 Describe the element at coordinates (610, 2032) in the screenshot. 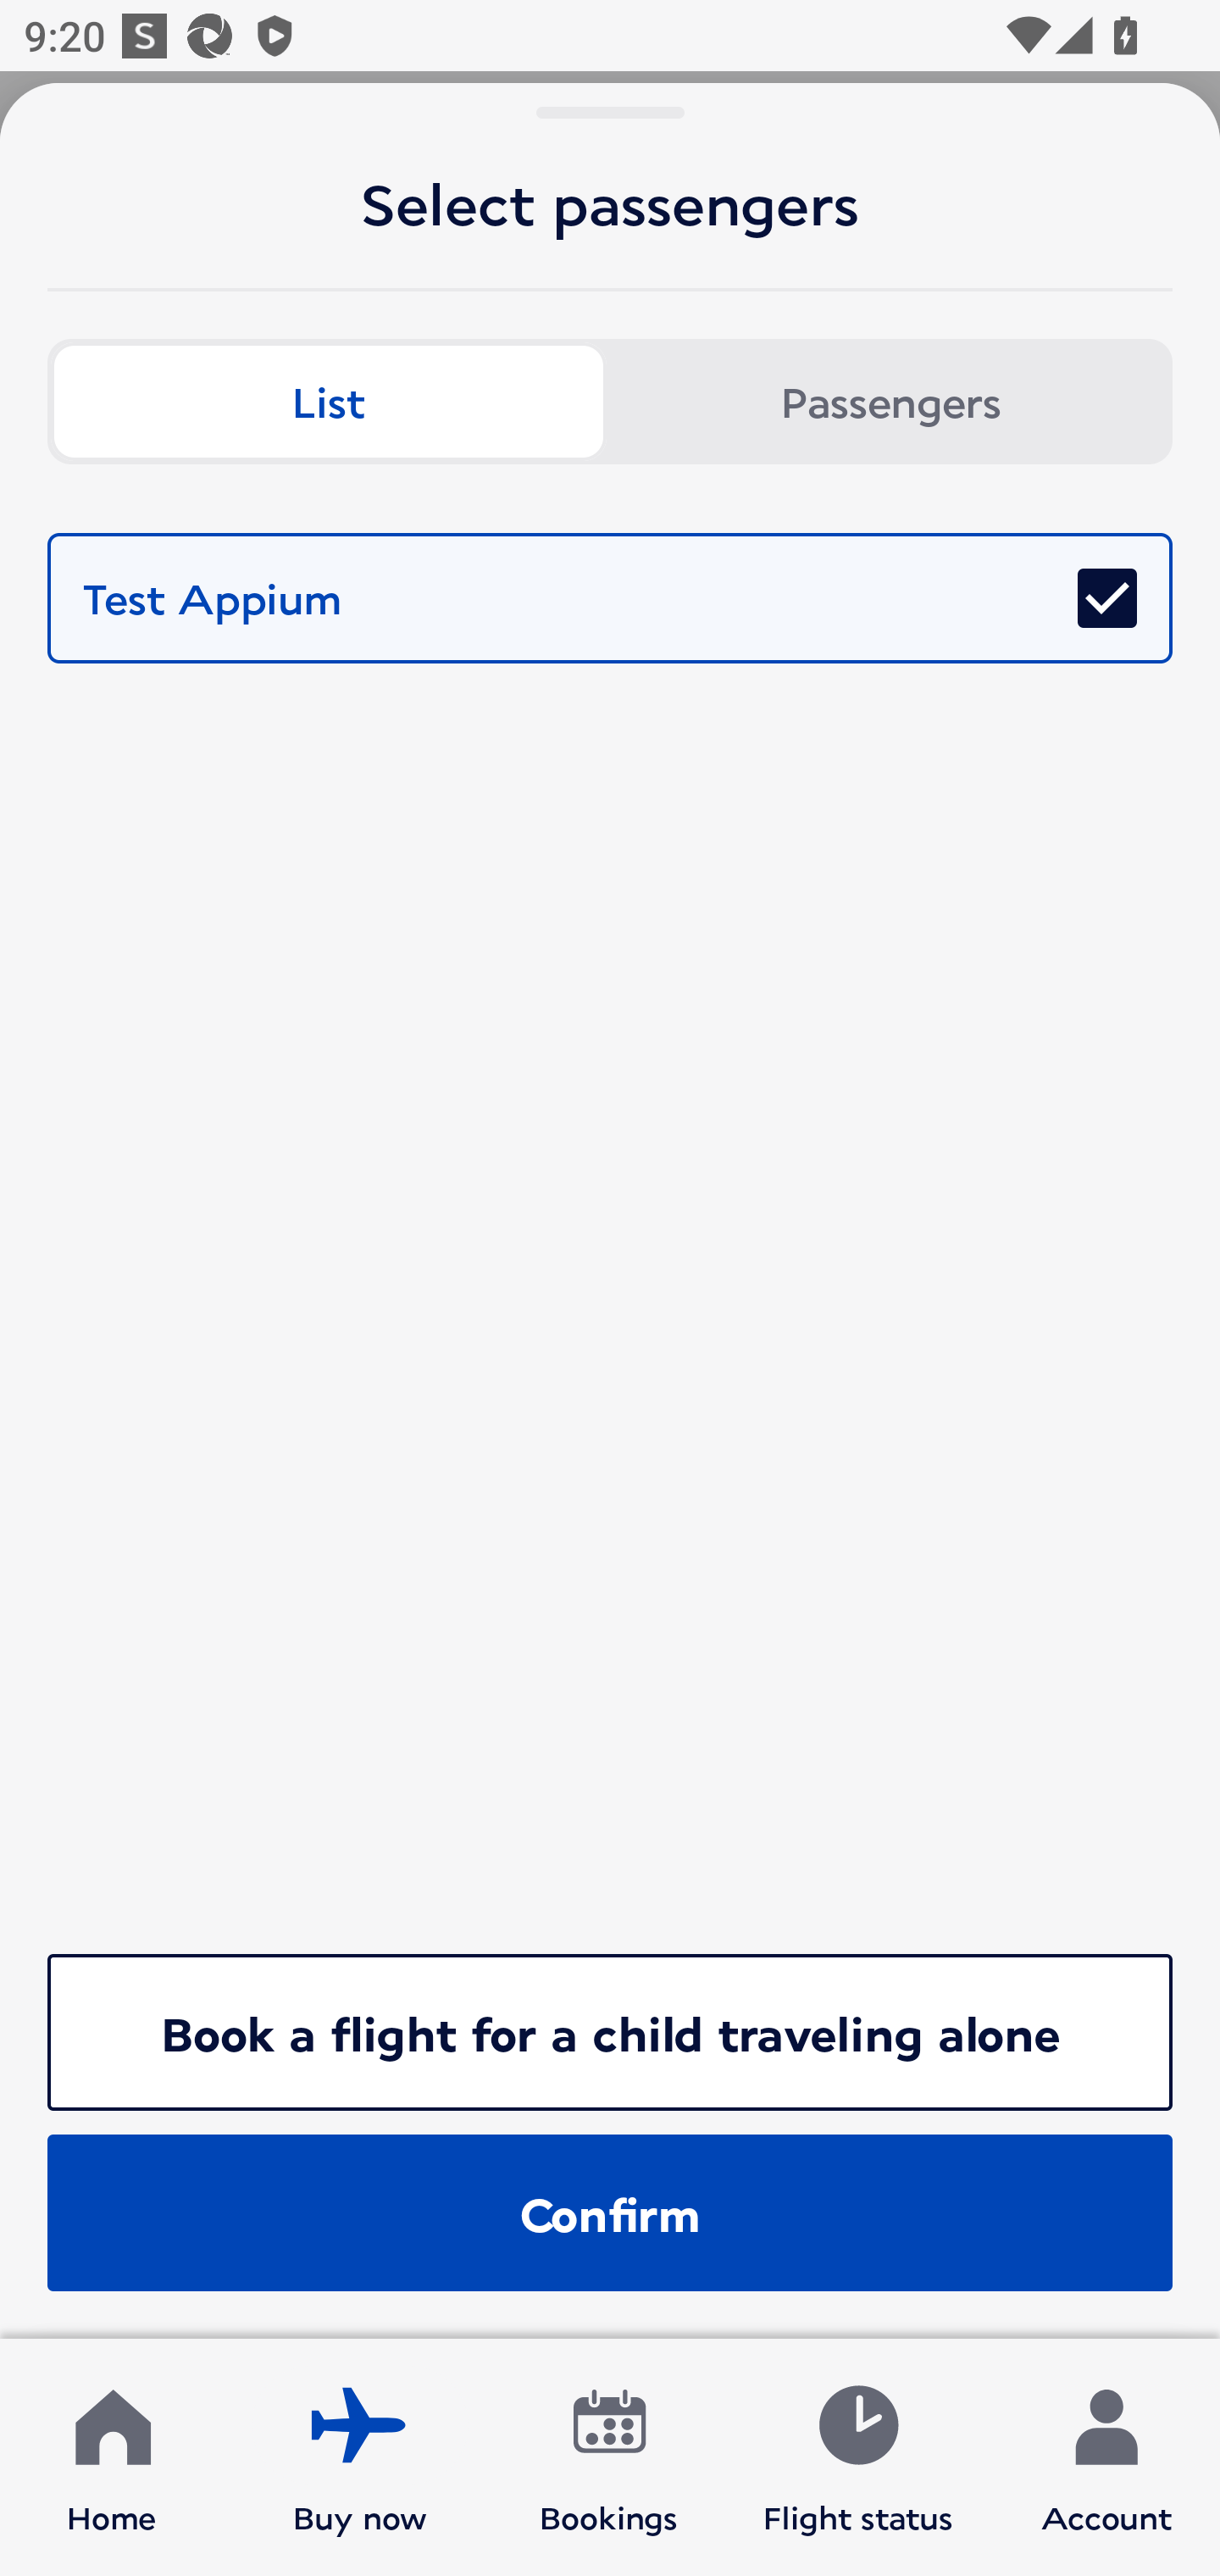

I see `Book a flight for a child traveling alone` at that location.